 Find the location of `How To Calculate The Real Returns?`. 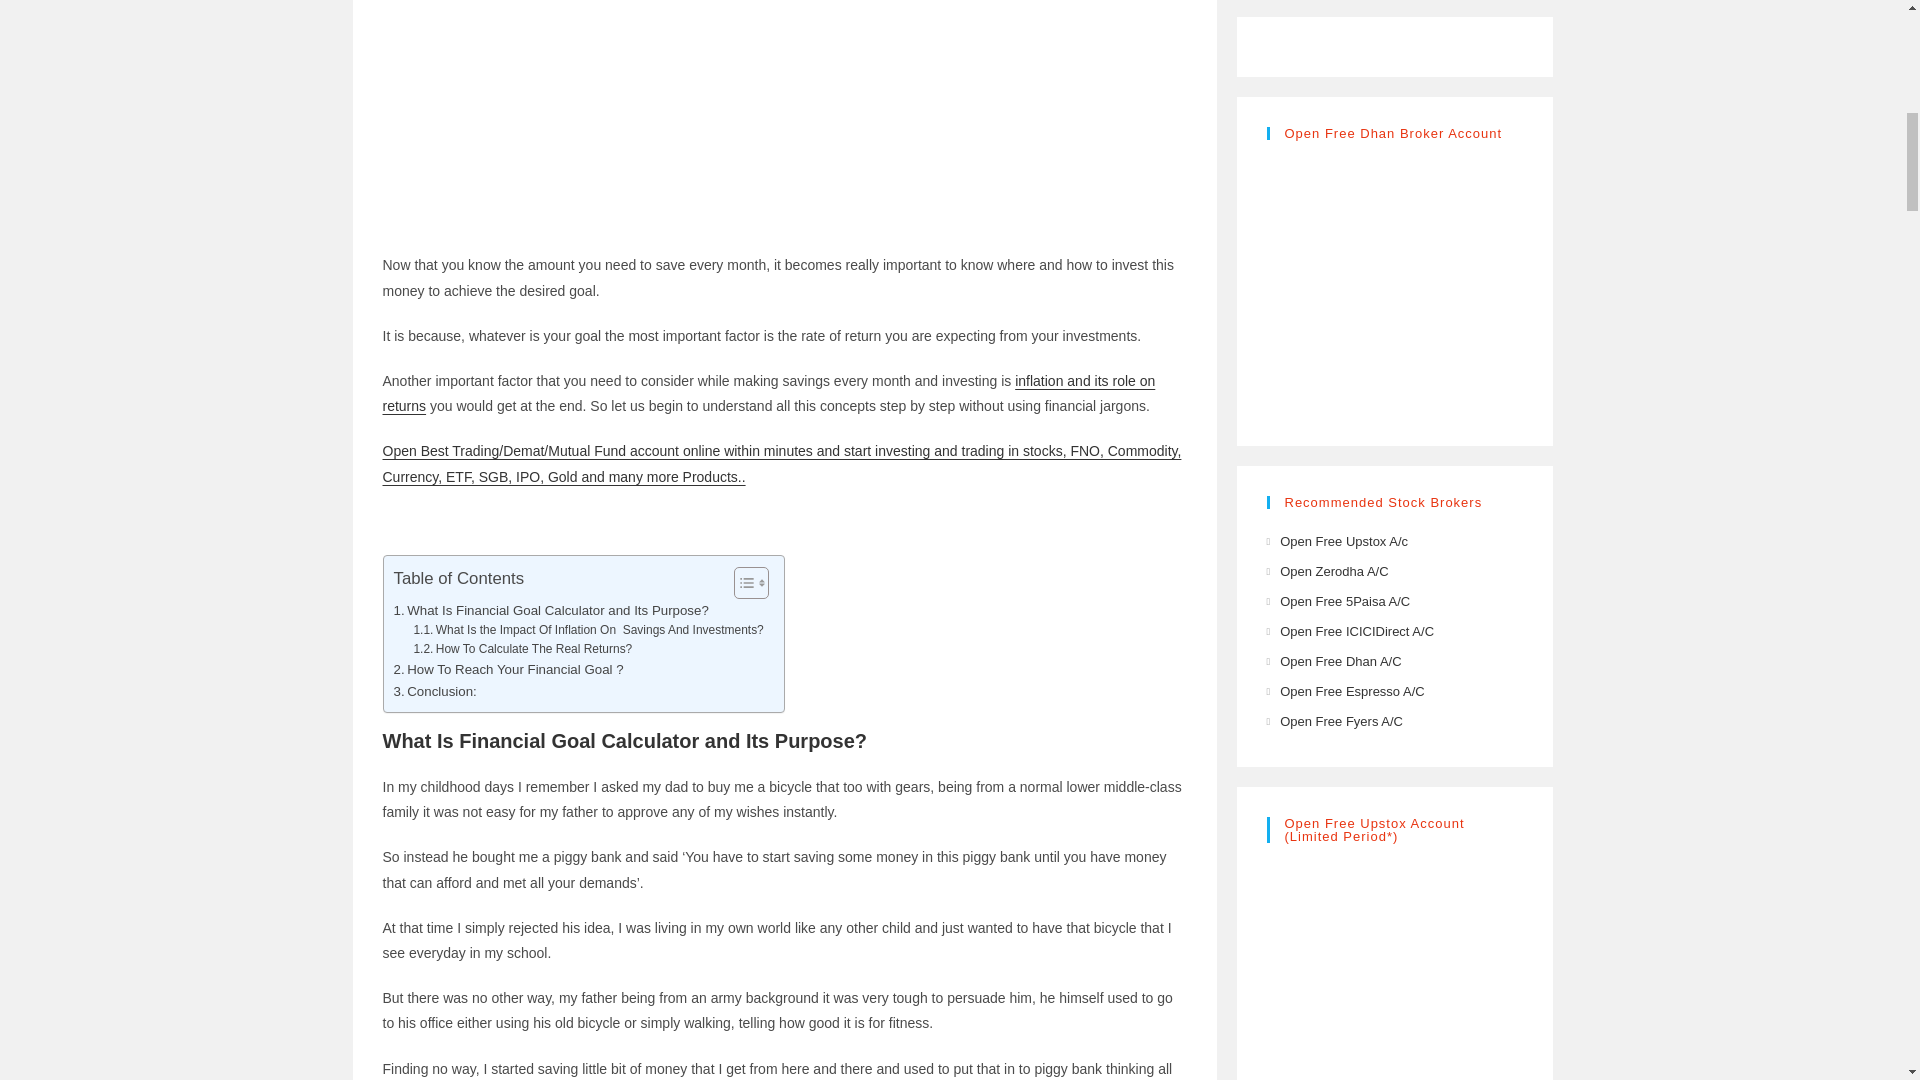

How To Calculate The Real Returns? is located at coordinates (522, 649).